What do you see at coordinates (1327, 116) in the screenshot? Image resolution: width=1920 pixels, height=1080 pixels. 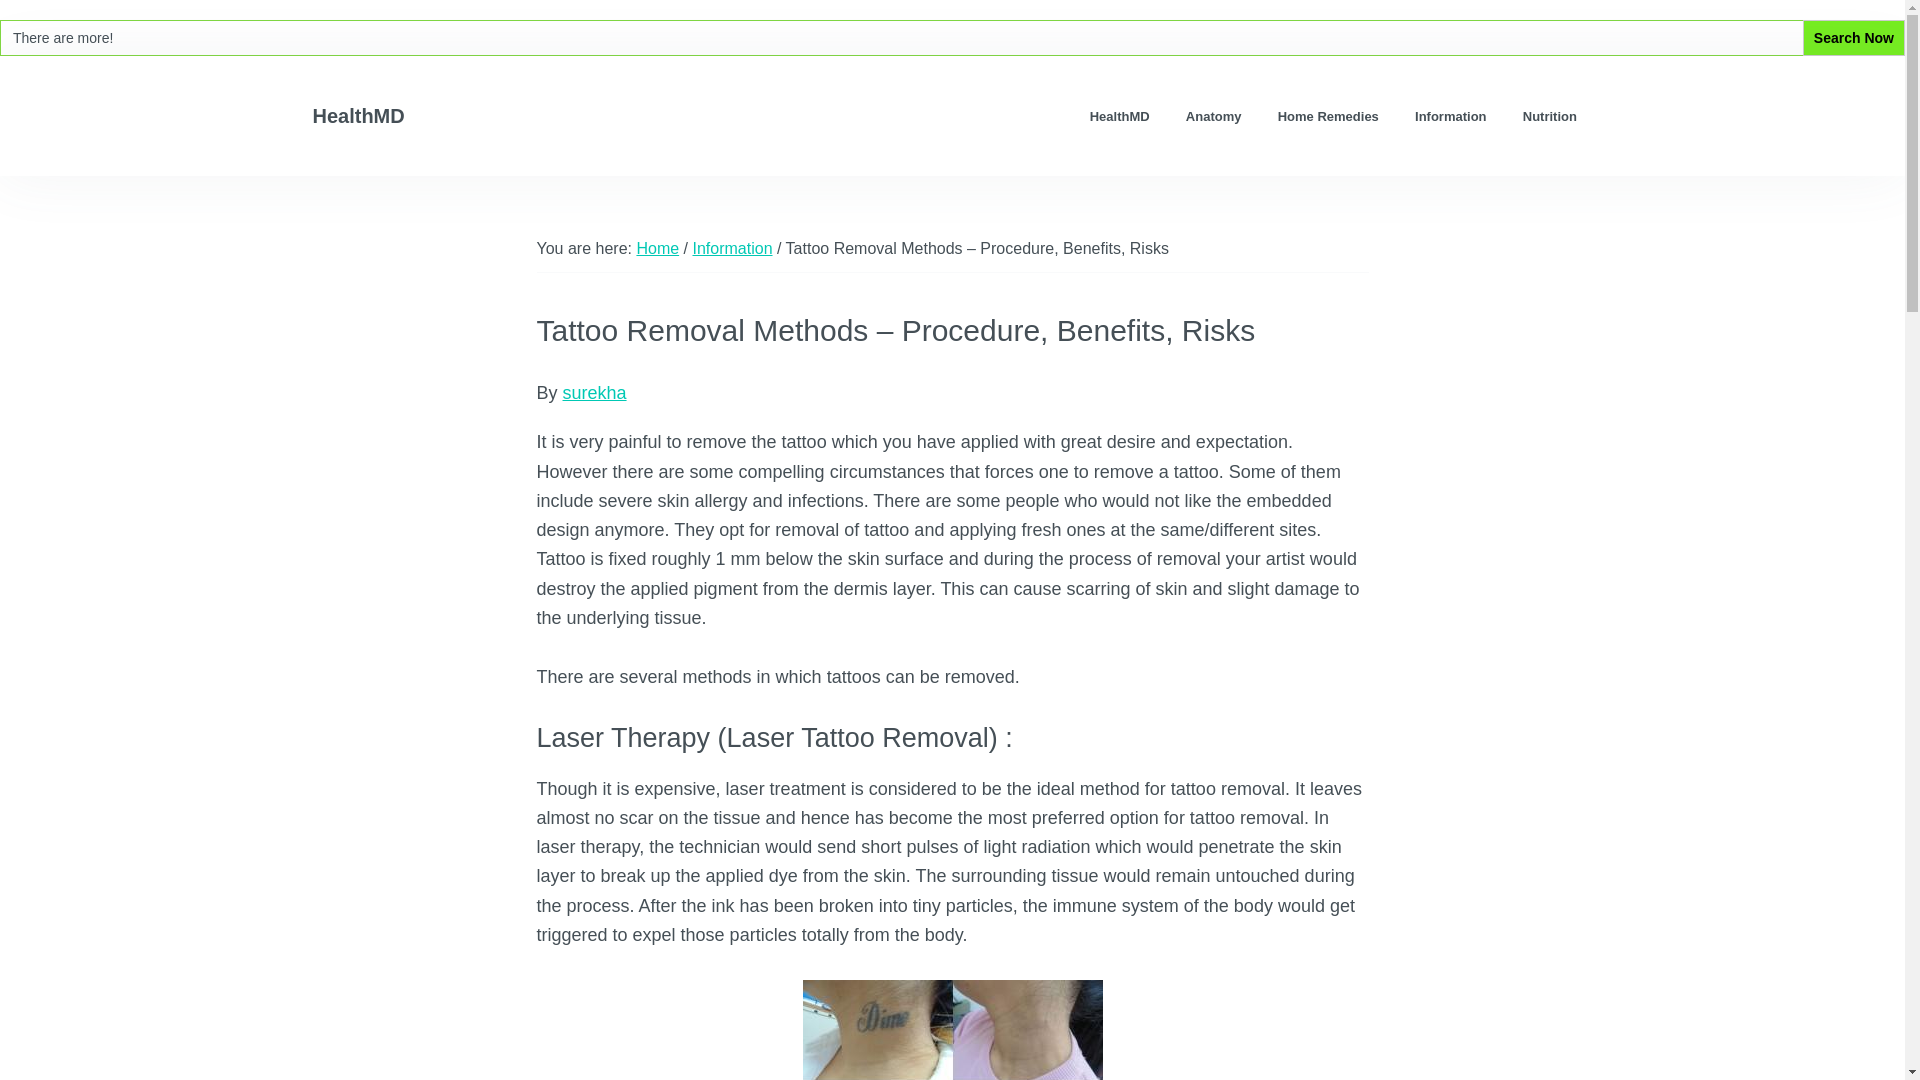 I see `Home Remedies` at bounding box center [1327, 116].